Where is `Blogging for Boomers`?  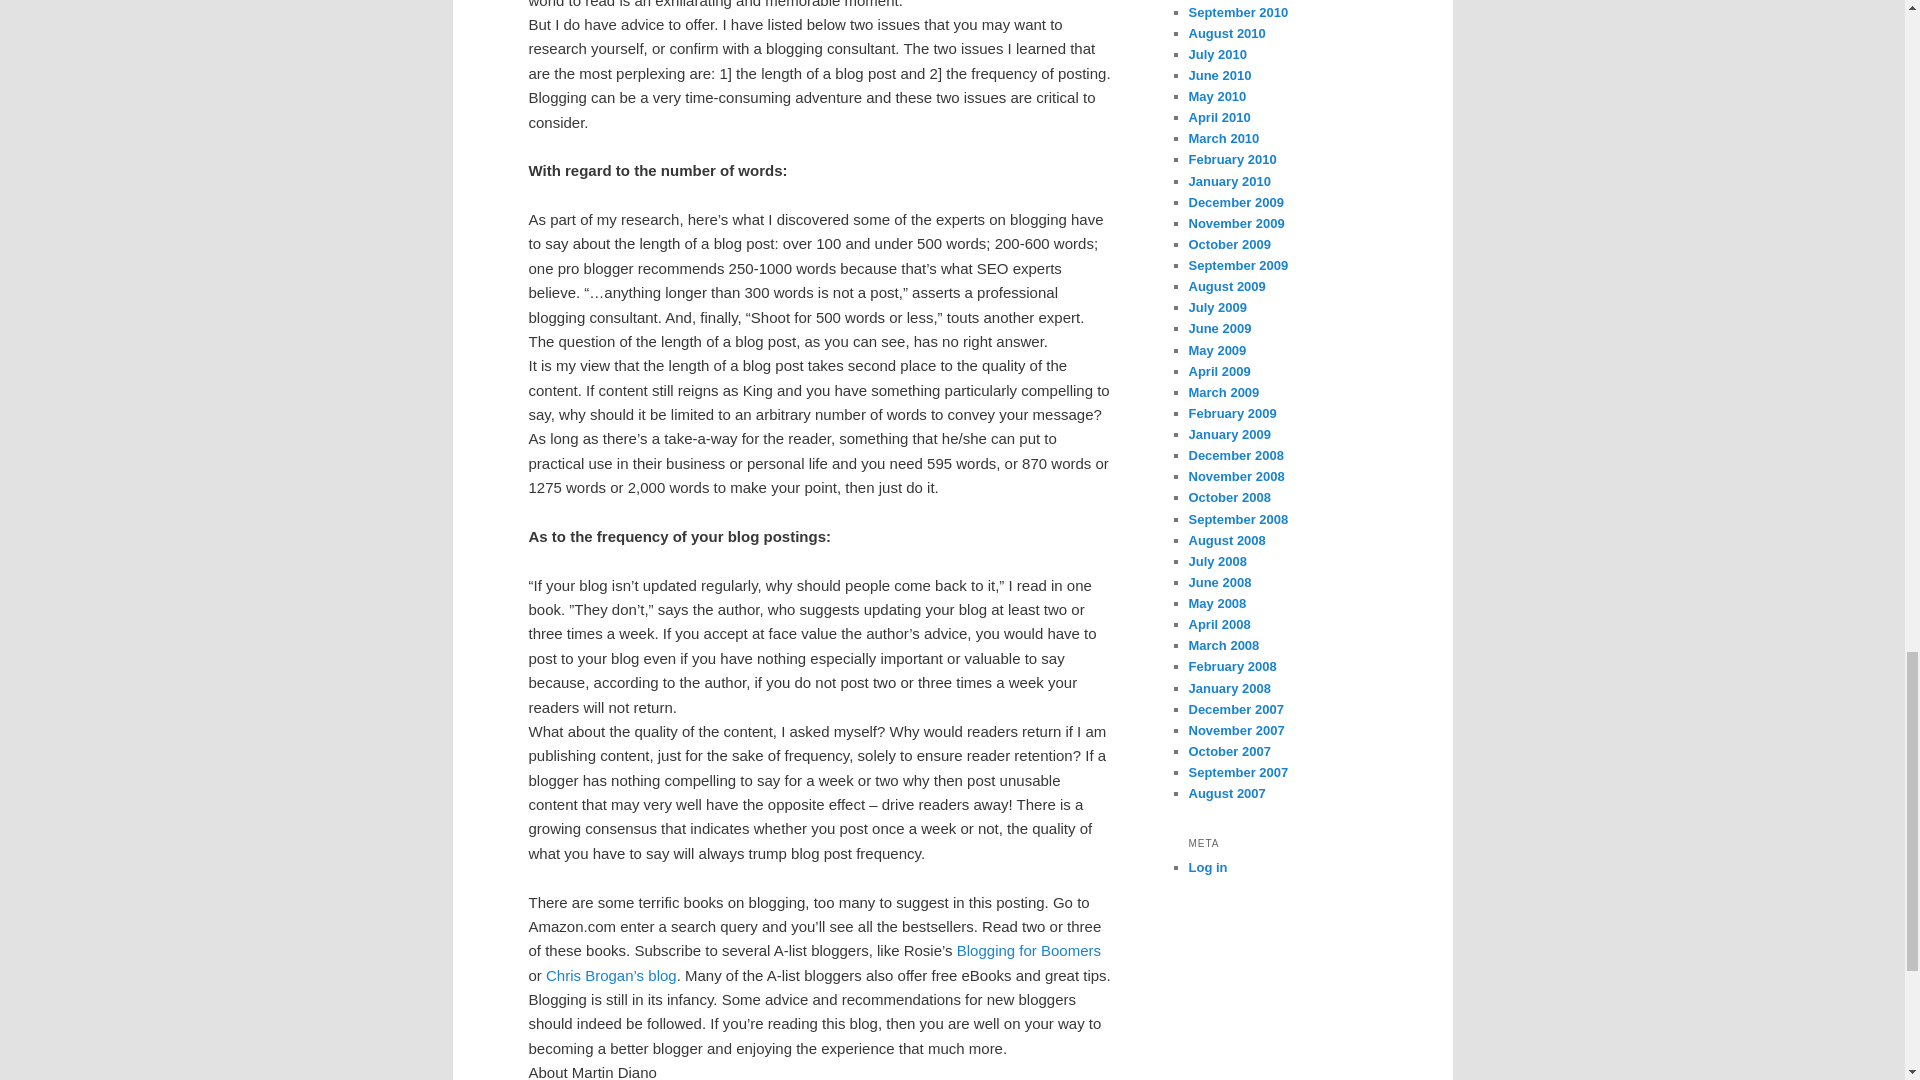
Blogging for Boomers is located at coordinates (1028, 950).